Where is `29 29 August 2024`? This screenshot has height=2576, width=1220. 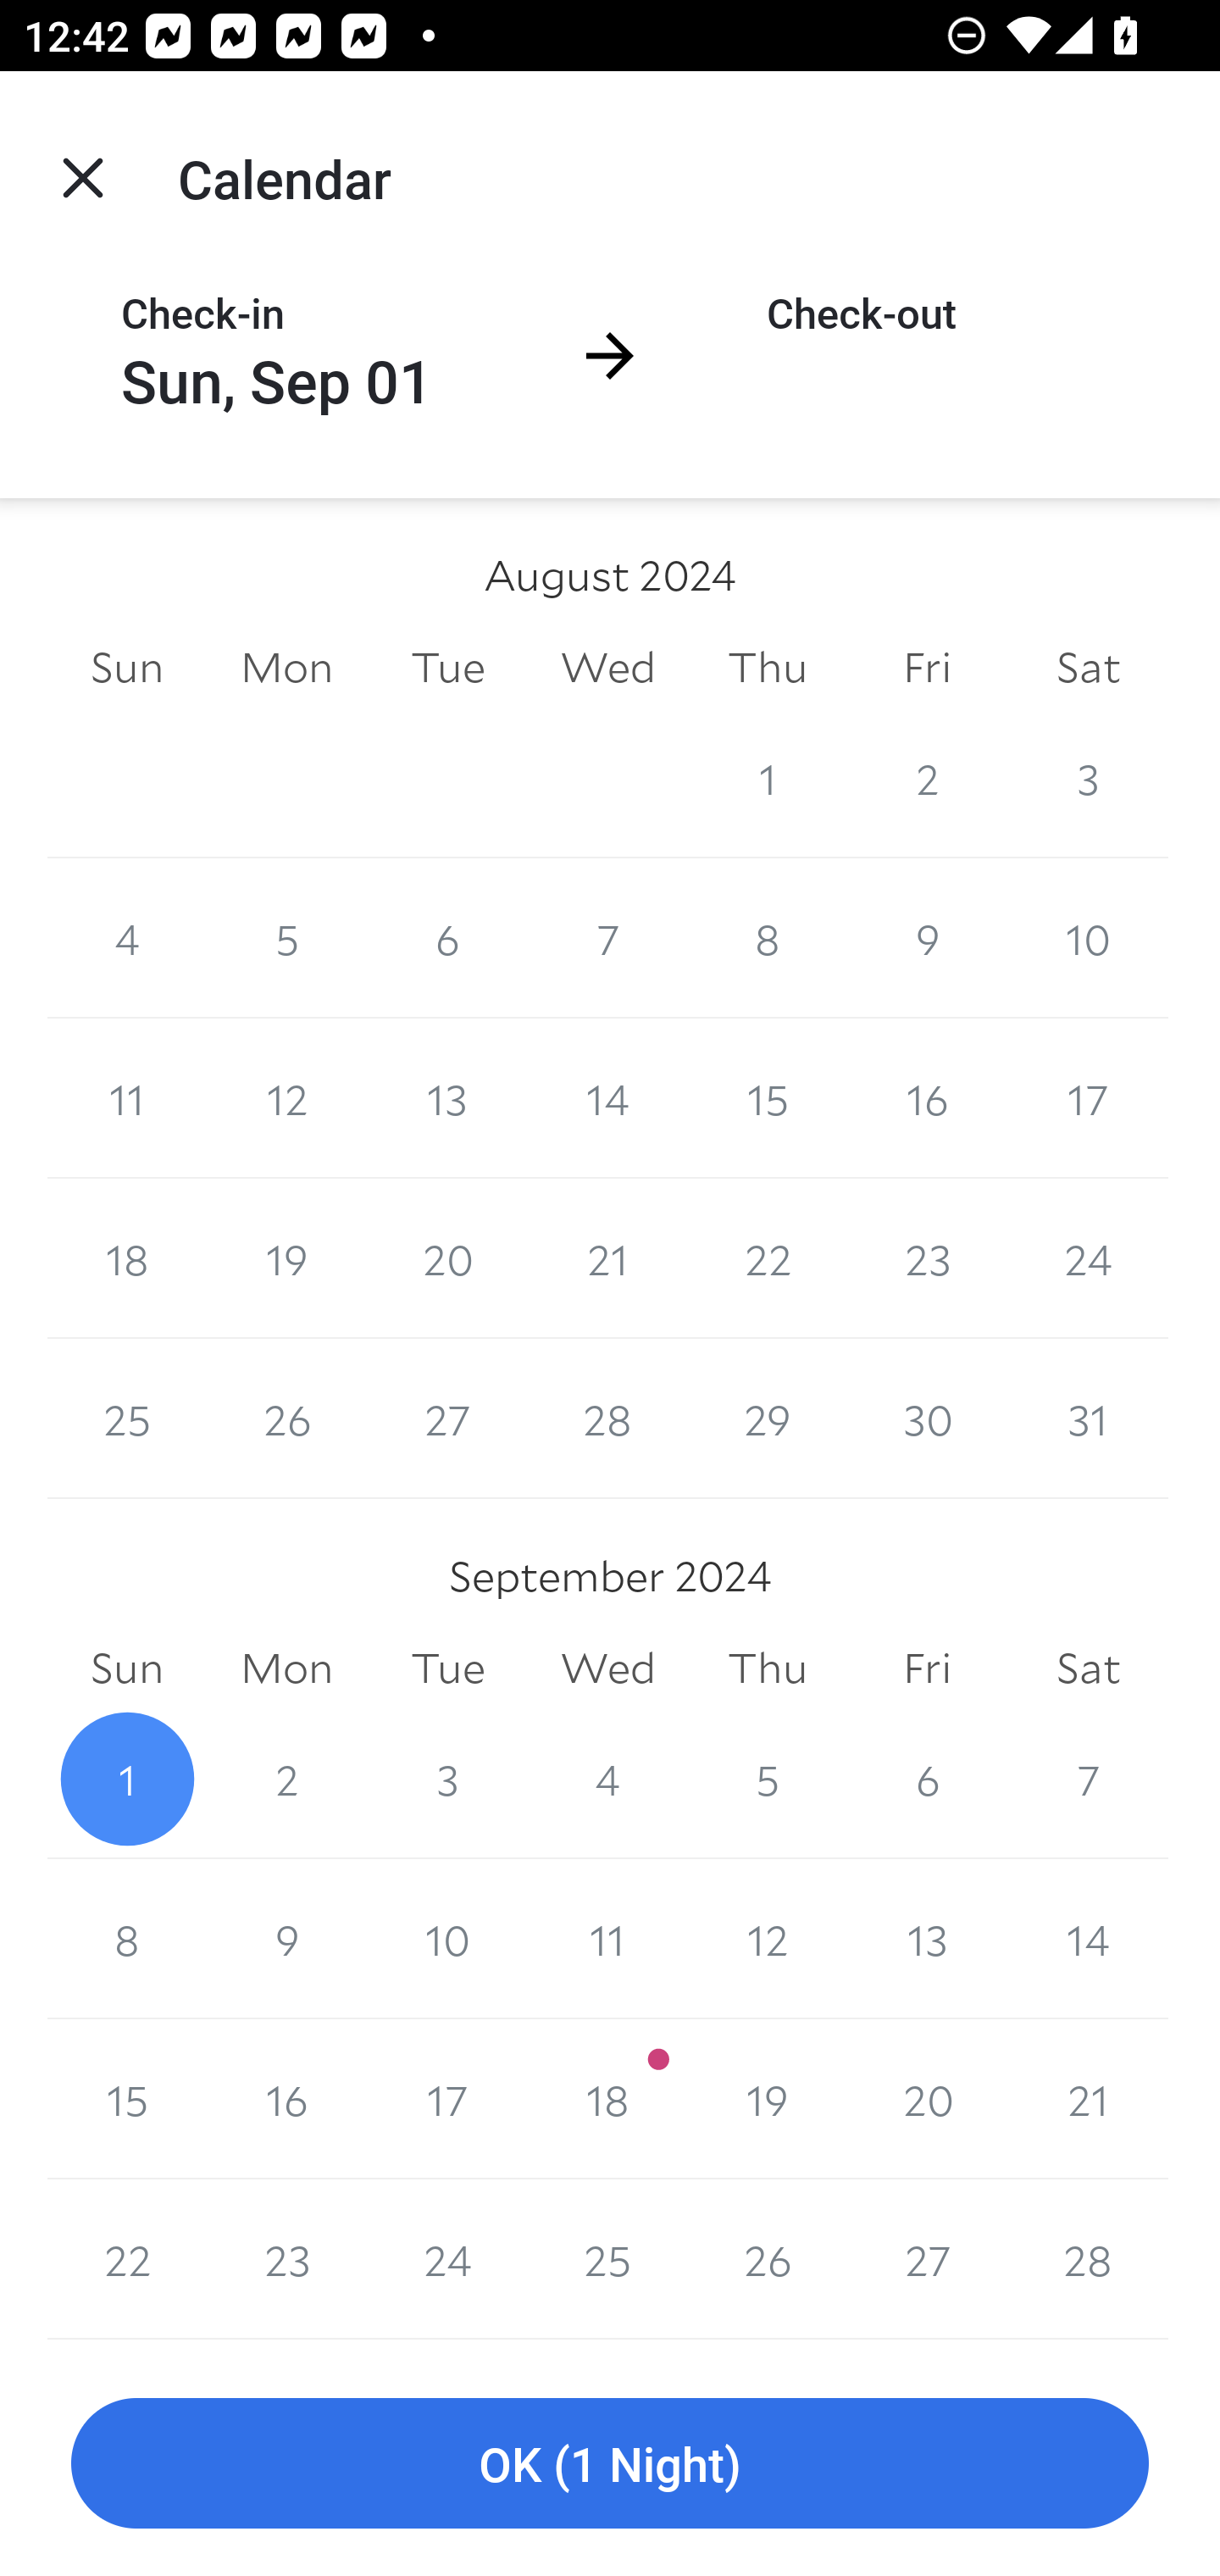
29 29 August 2024 is located at coordinates (768, 1418).